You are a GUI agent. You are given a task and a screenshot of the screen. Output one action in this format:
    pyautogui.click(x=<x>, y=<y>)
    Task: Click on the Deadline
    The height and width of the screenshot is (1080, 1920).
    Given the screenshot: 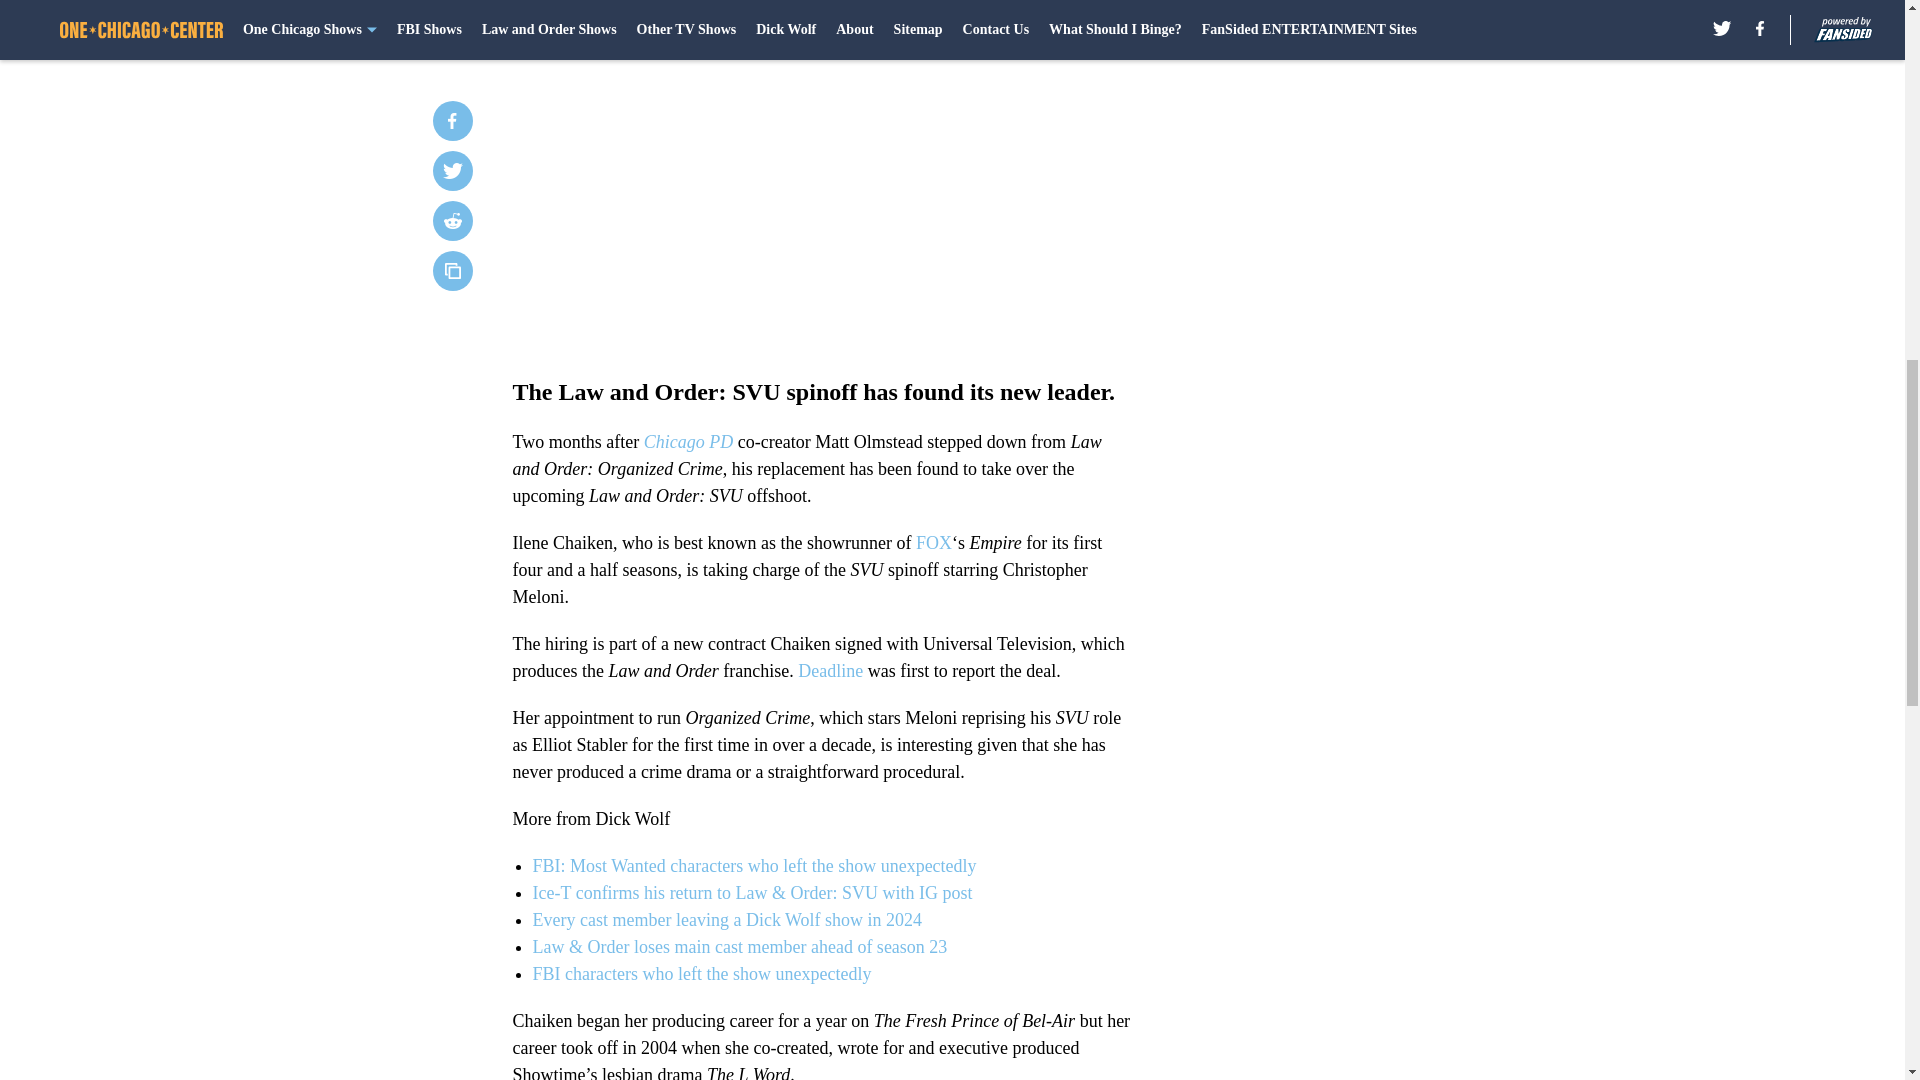 What is the action you would take?
    pyautogui.click(x=830, y=670)
    